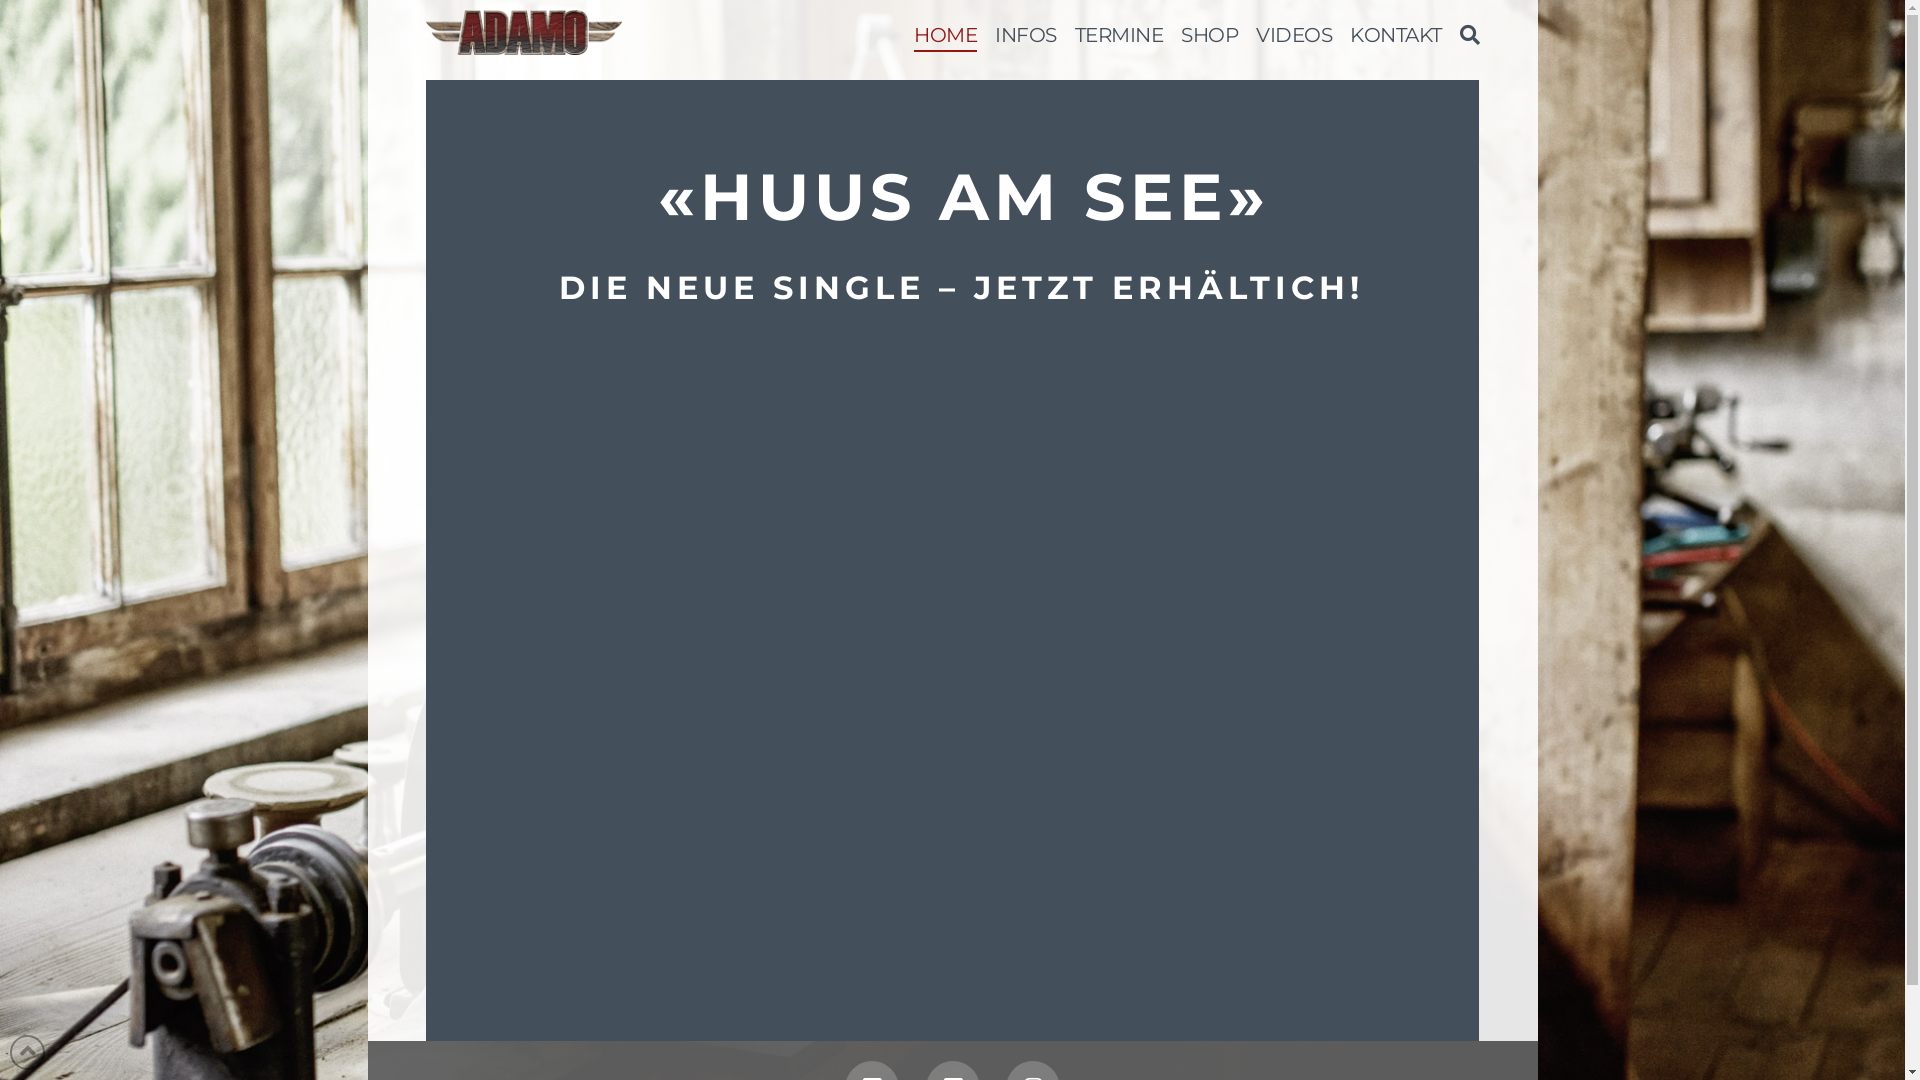 The width and height of the screenshot is (1920, 1080). I want to click on INFOS, so click(1026, 40).